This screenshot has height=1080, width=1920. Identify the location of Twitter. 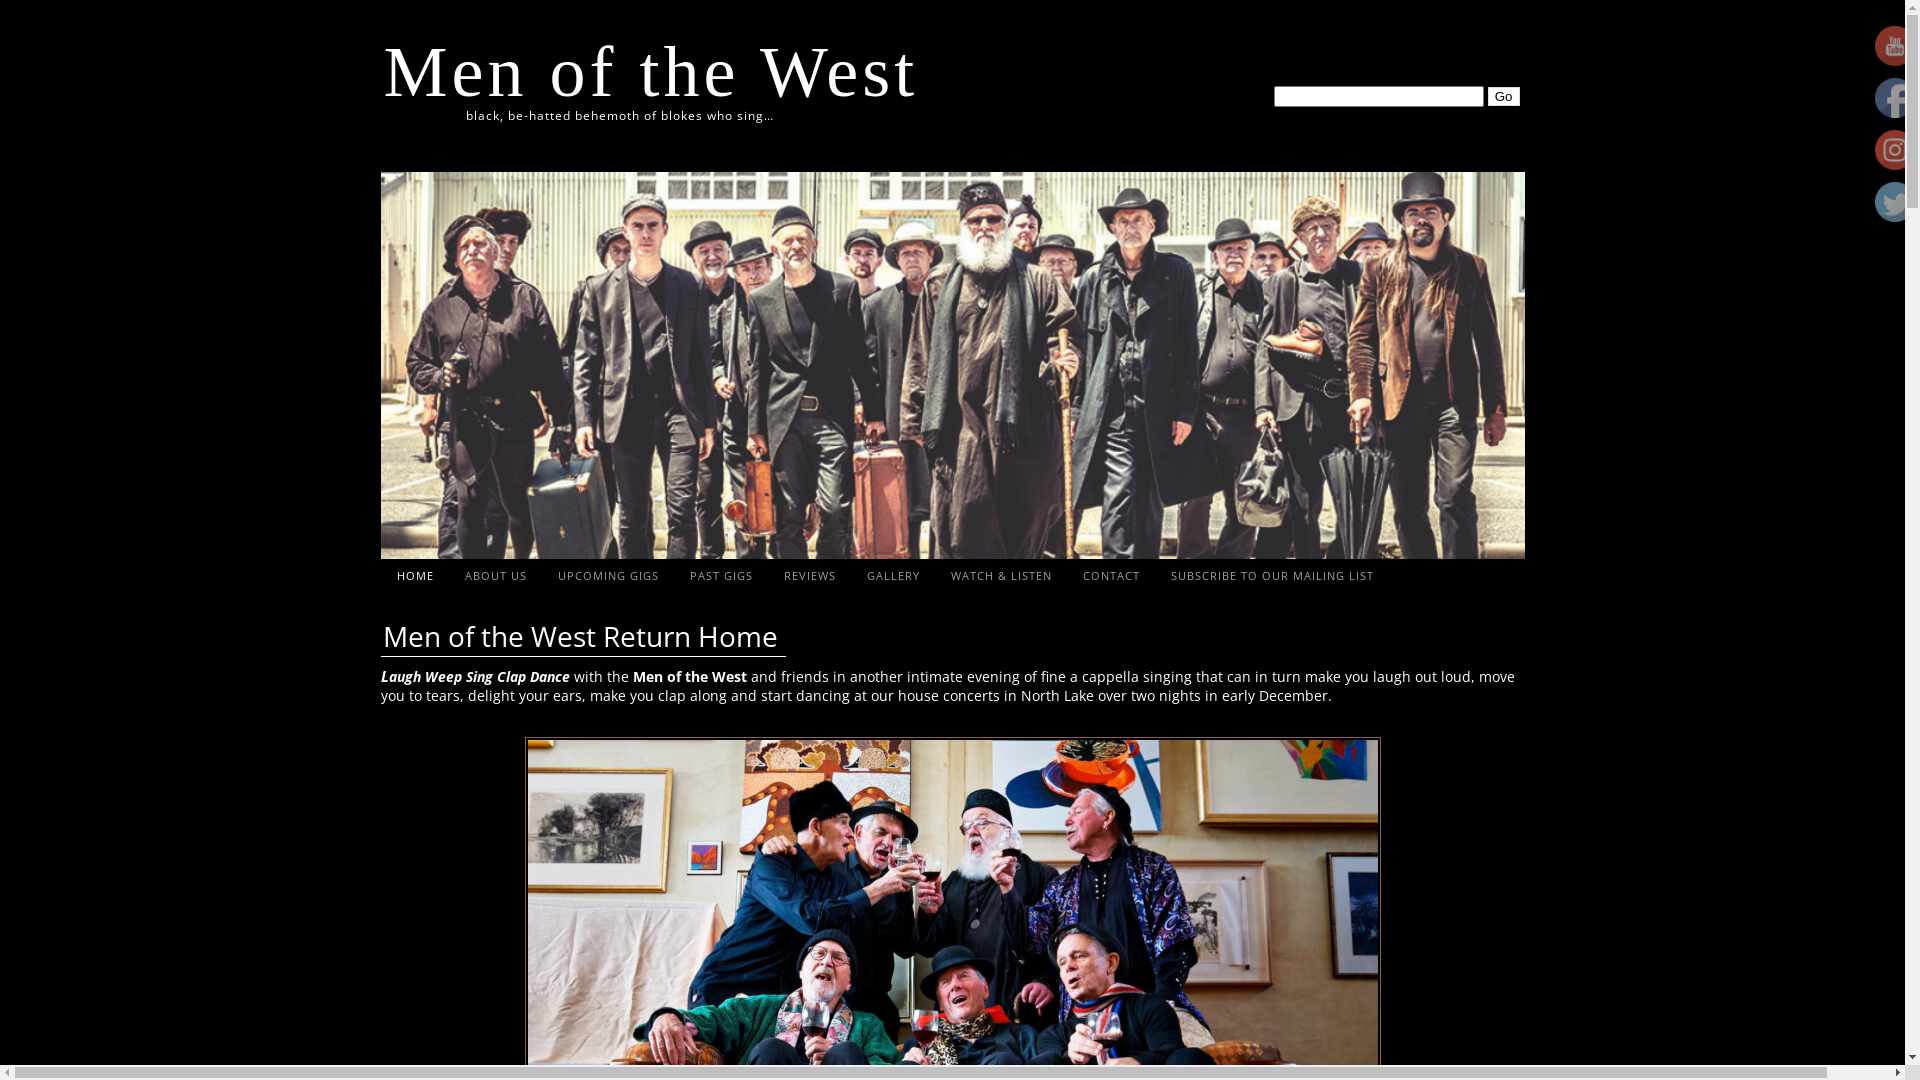
(1895, 202).